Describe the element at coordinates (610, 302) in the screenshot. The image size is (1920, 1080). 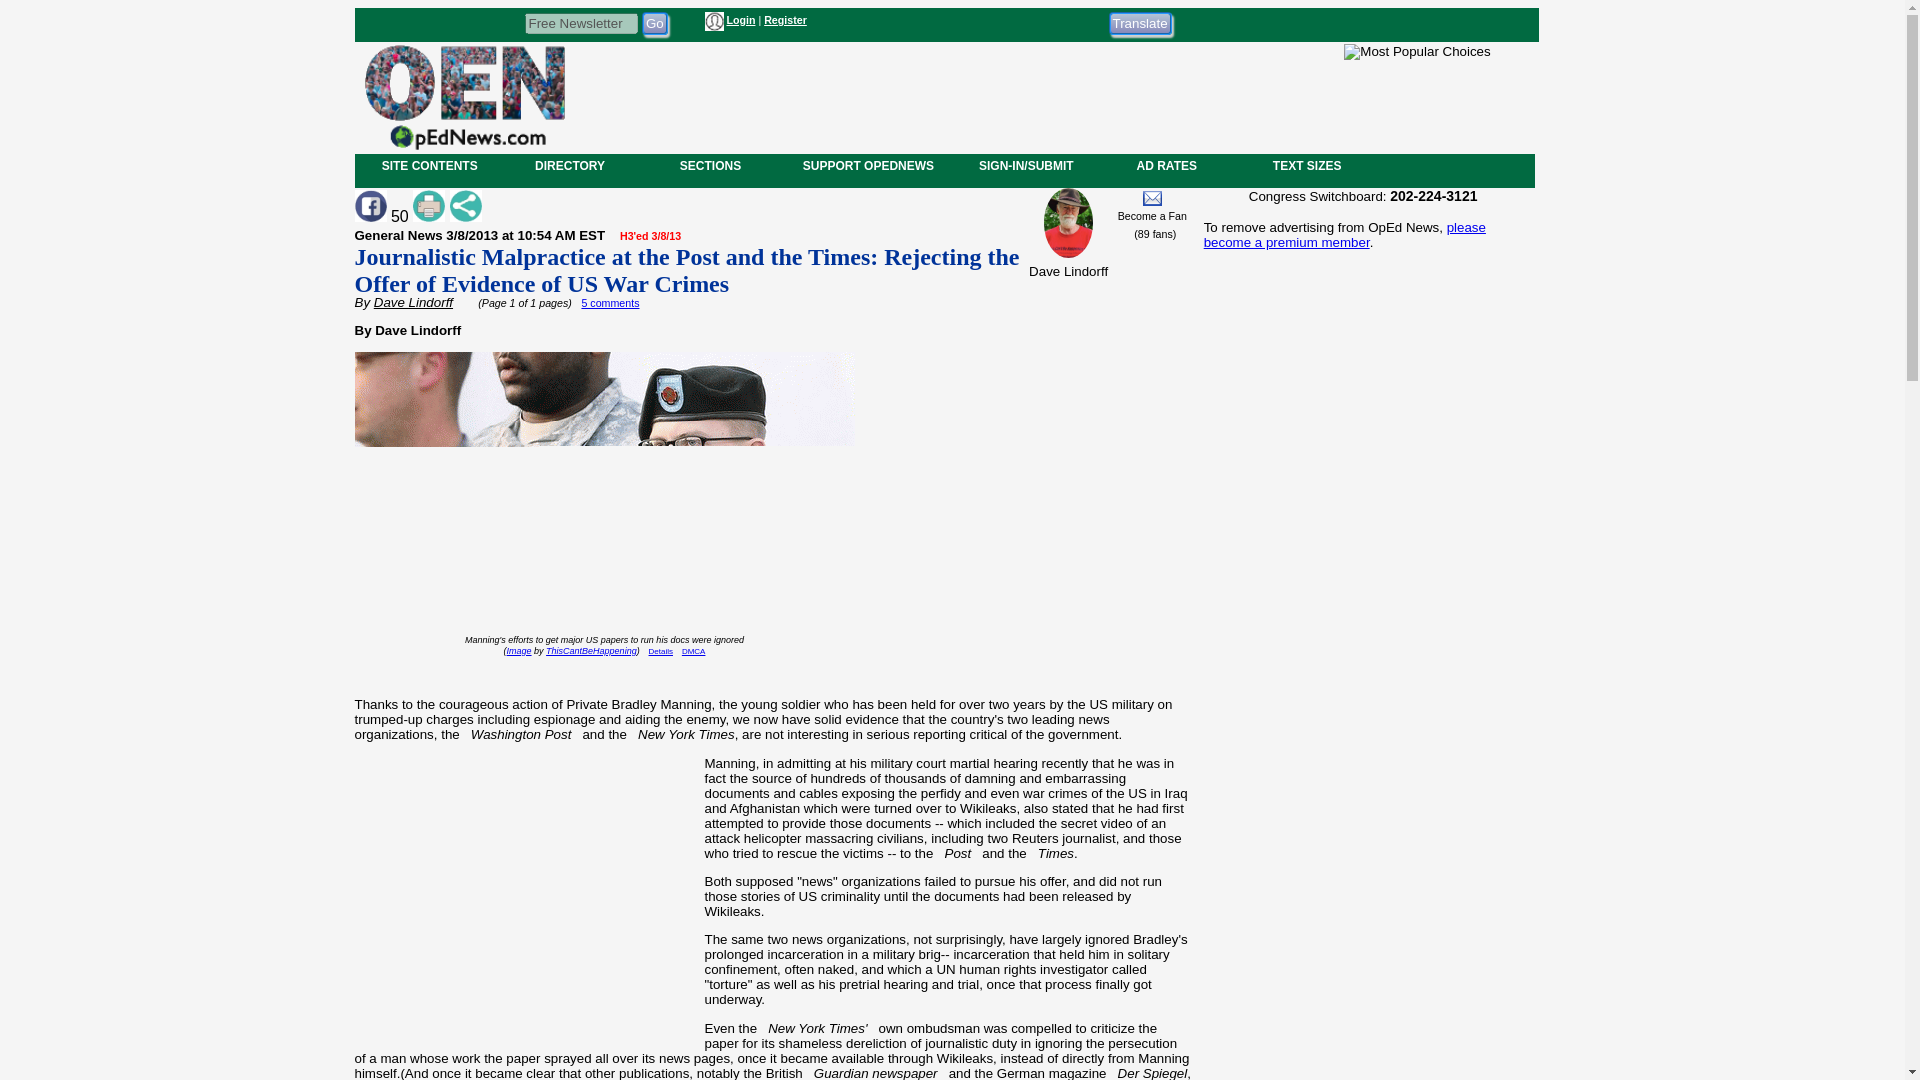
I see `5 comments` at that location.